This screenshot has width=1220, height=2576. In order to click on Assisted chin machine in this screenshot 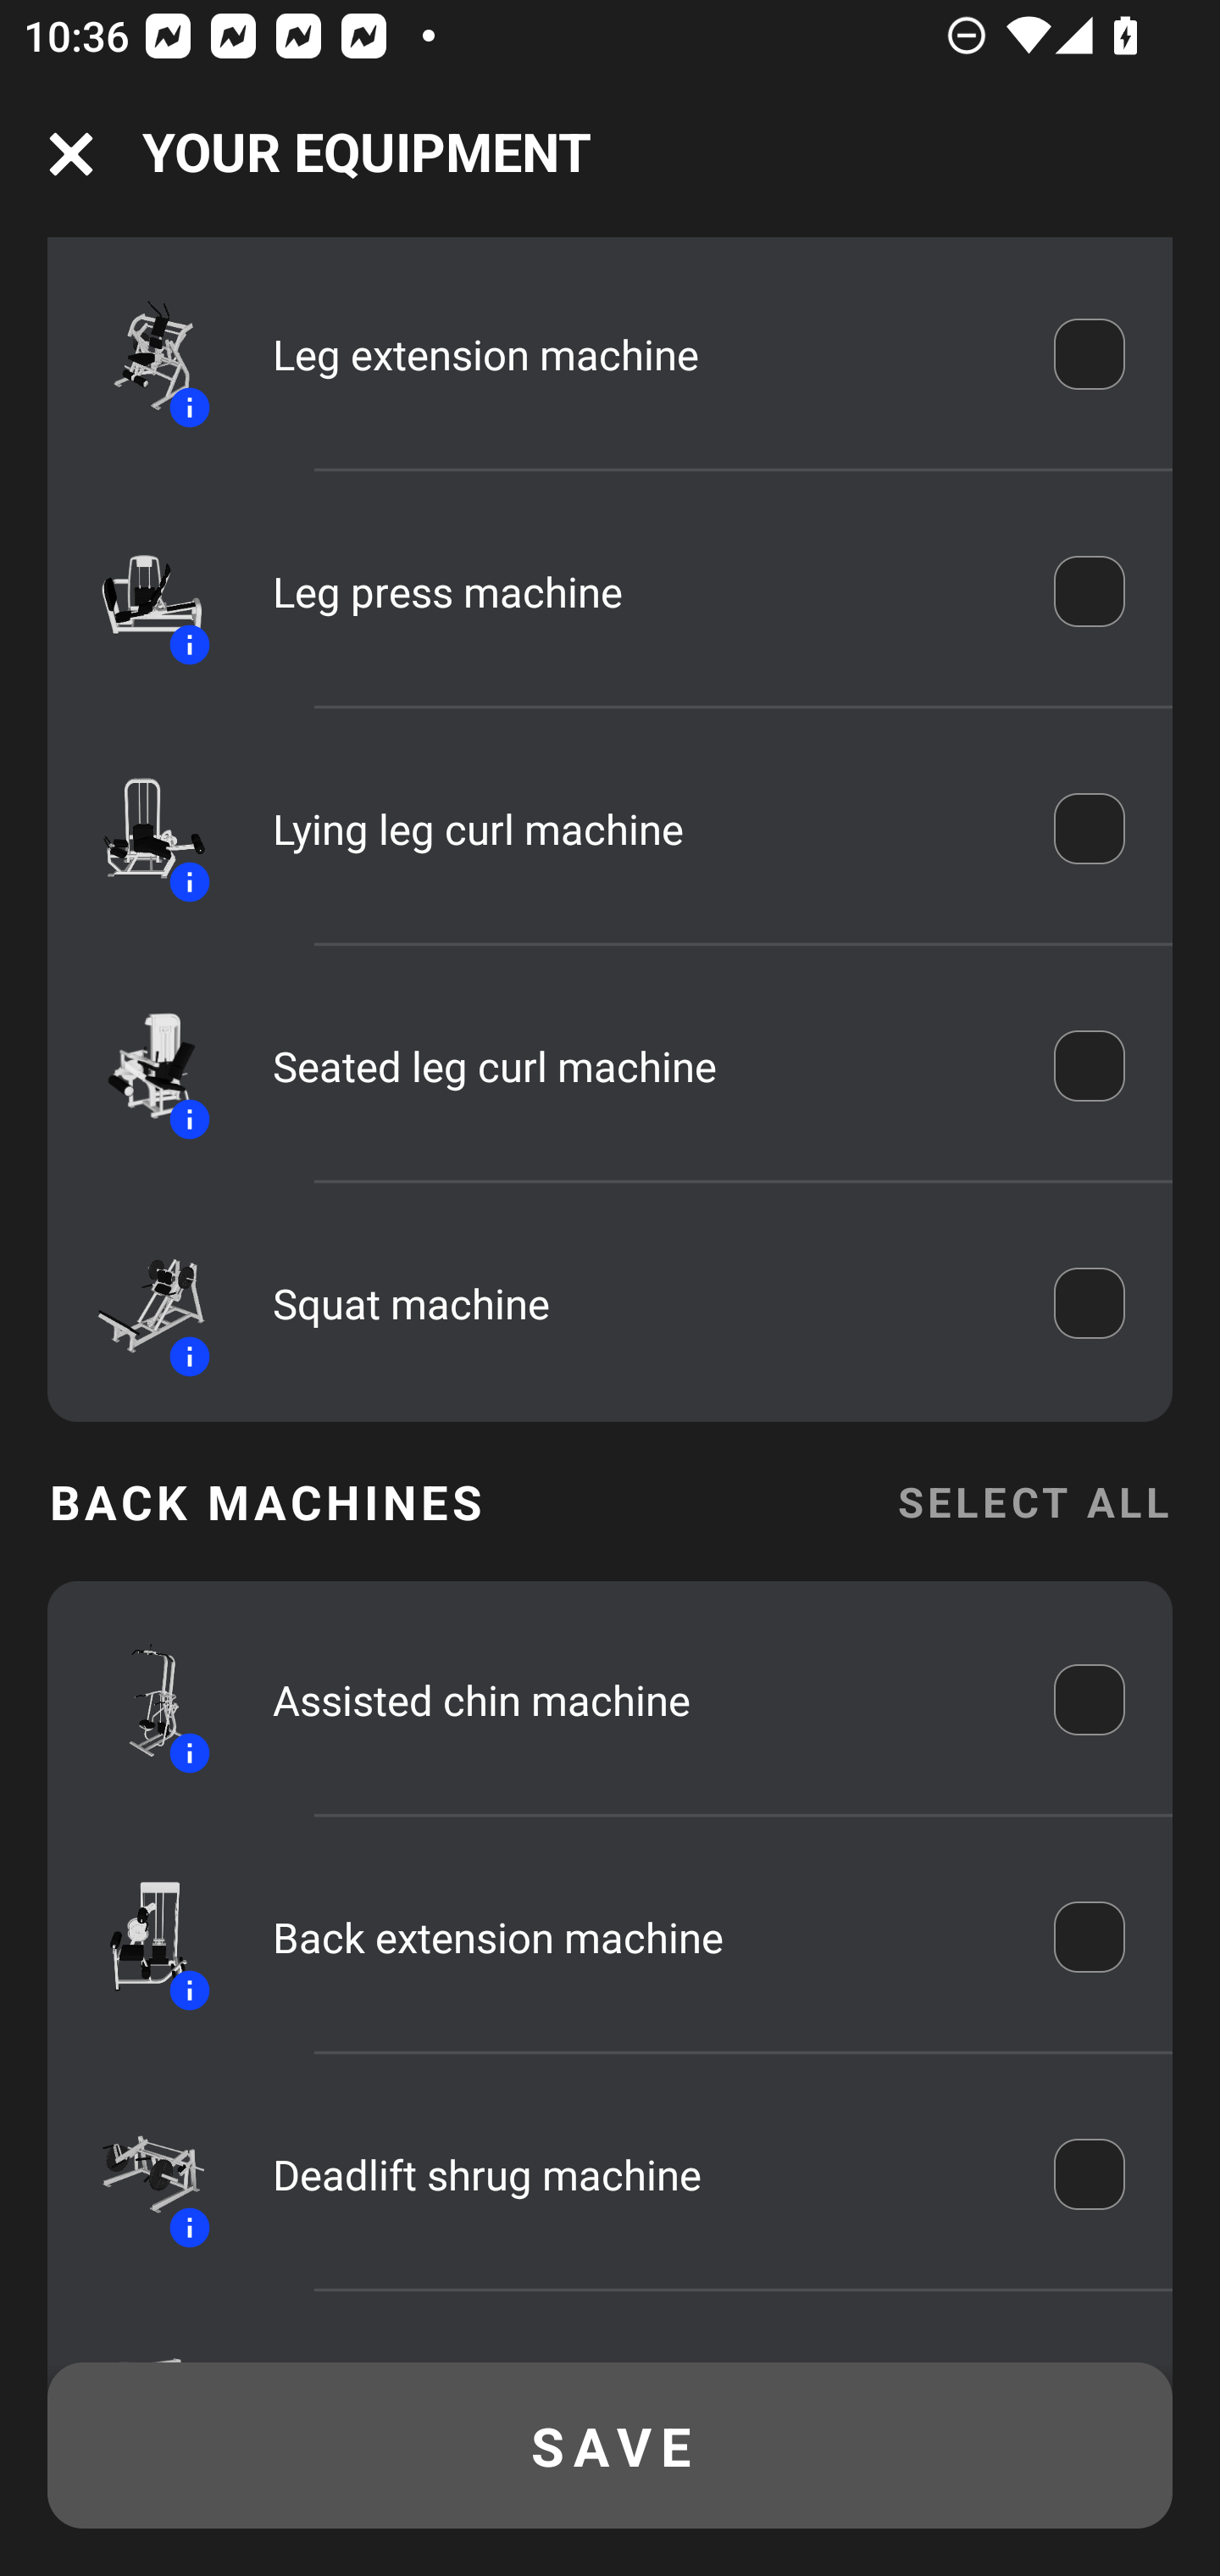, I will do `click(640, 1700)`.